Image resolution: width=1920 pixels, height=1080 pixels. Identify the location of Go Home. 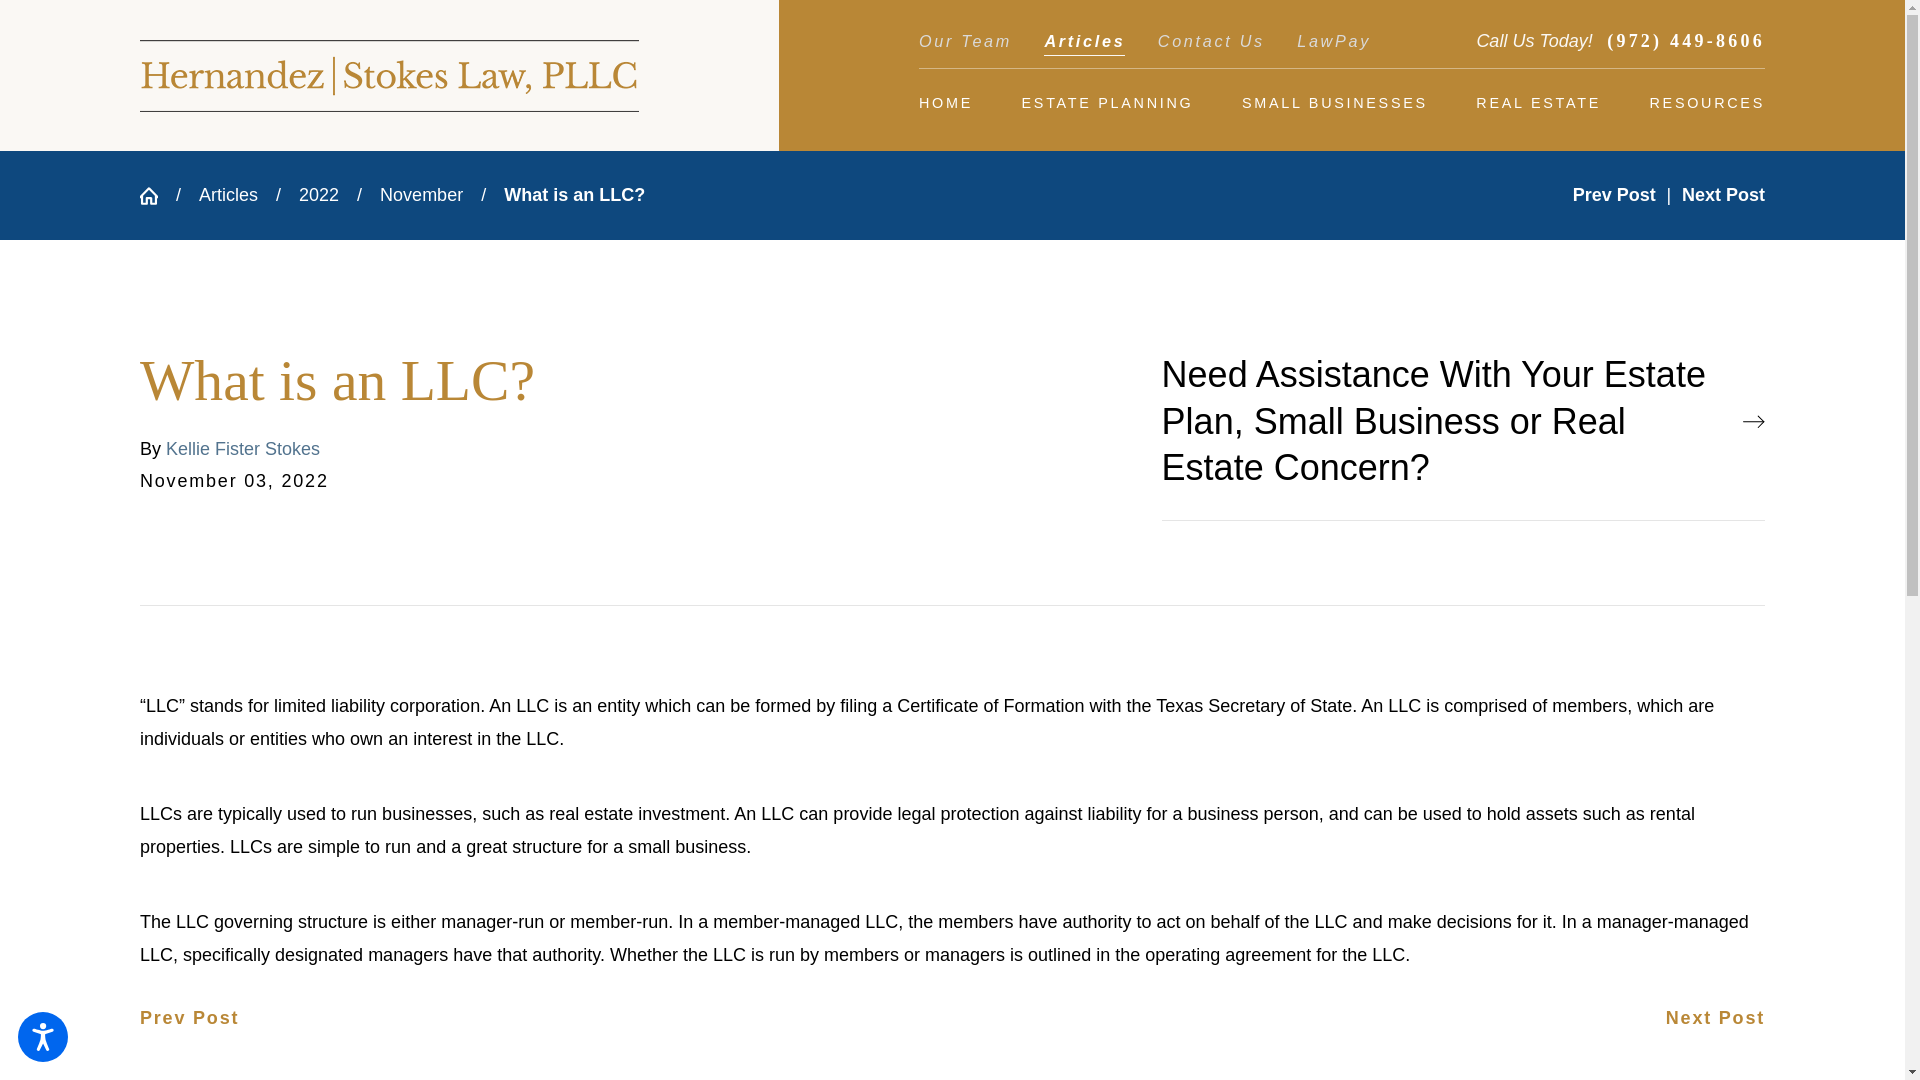
(158, 196).